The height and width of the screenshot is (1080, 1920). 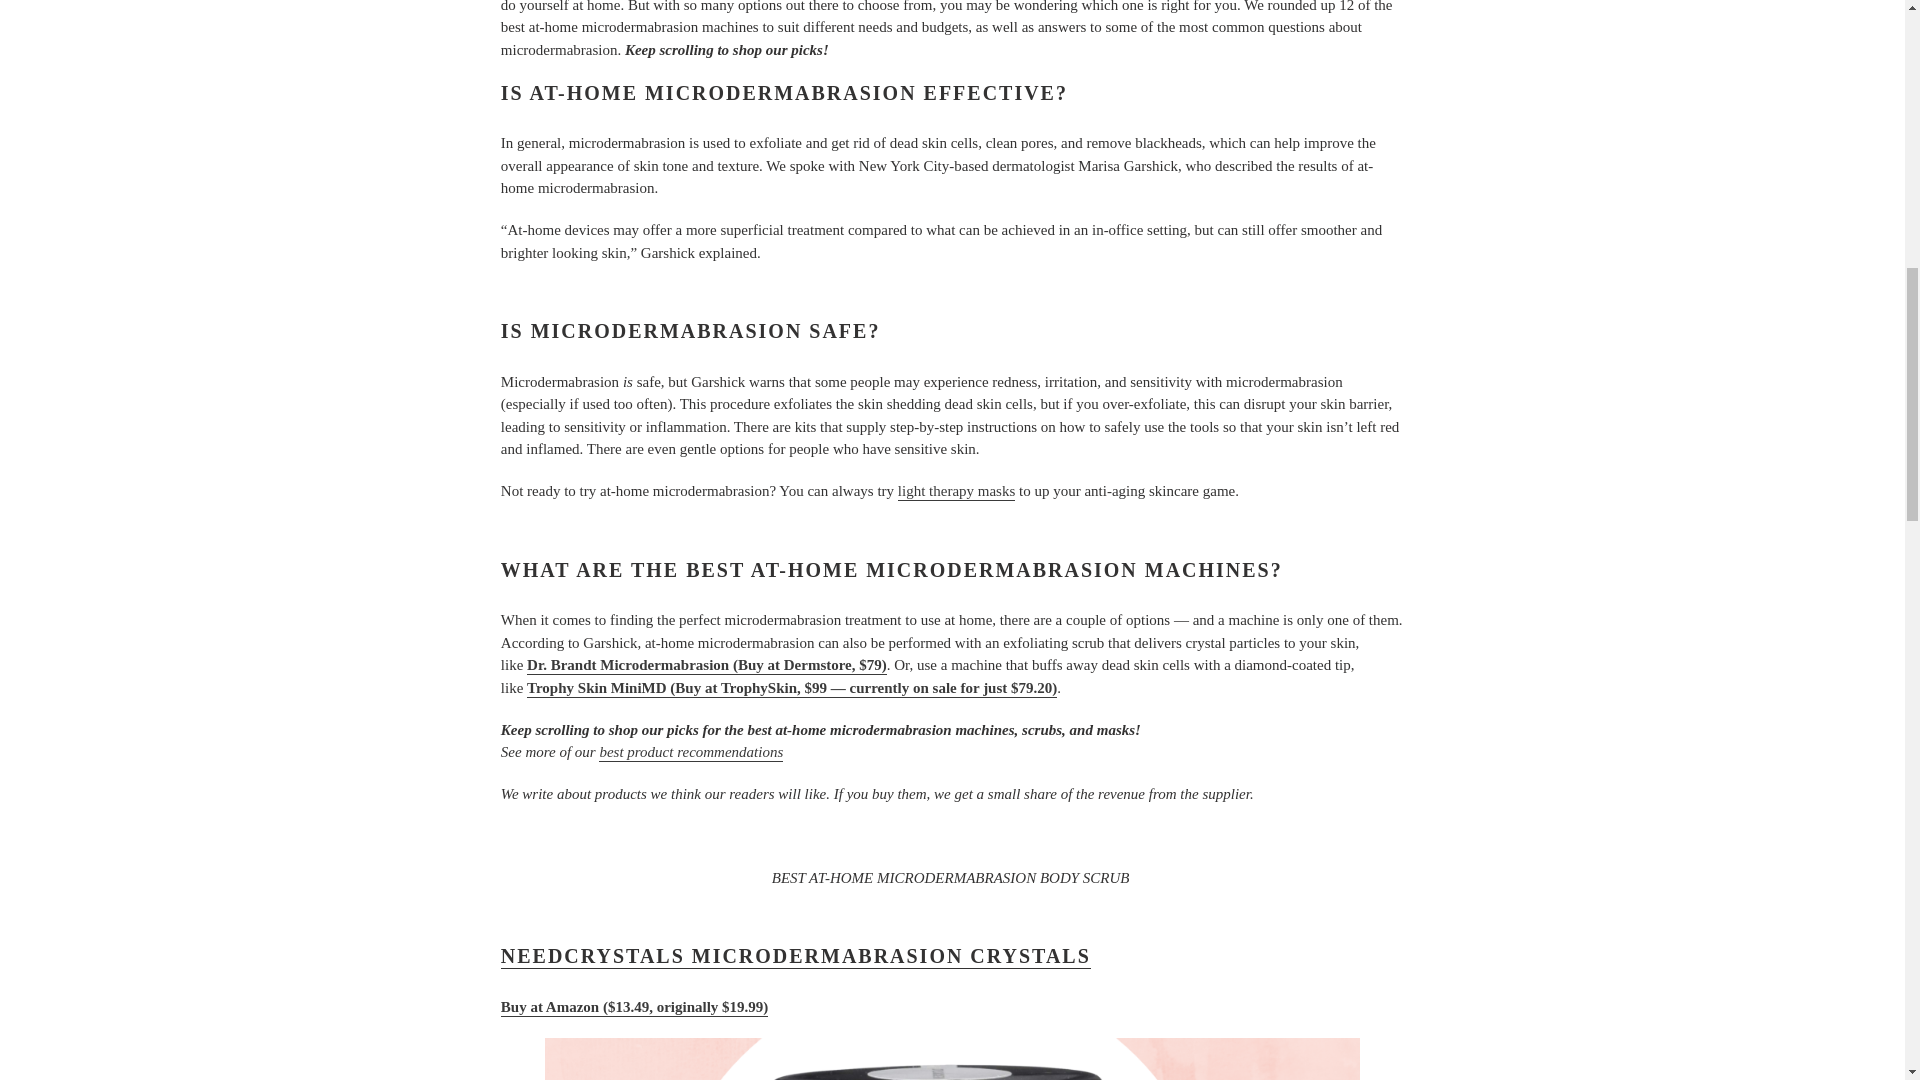 I want to click on best product recommendations, so click(x=691, y=753).